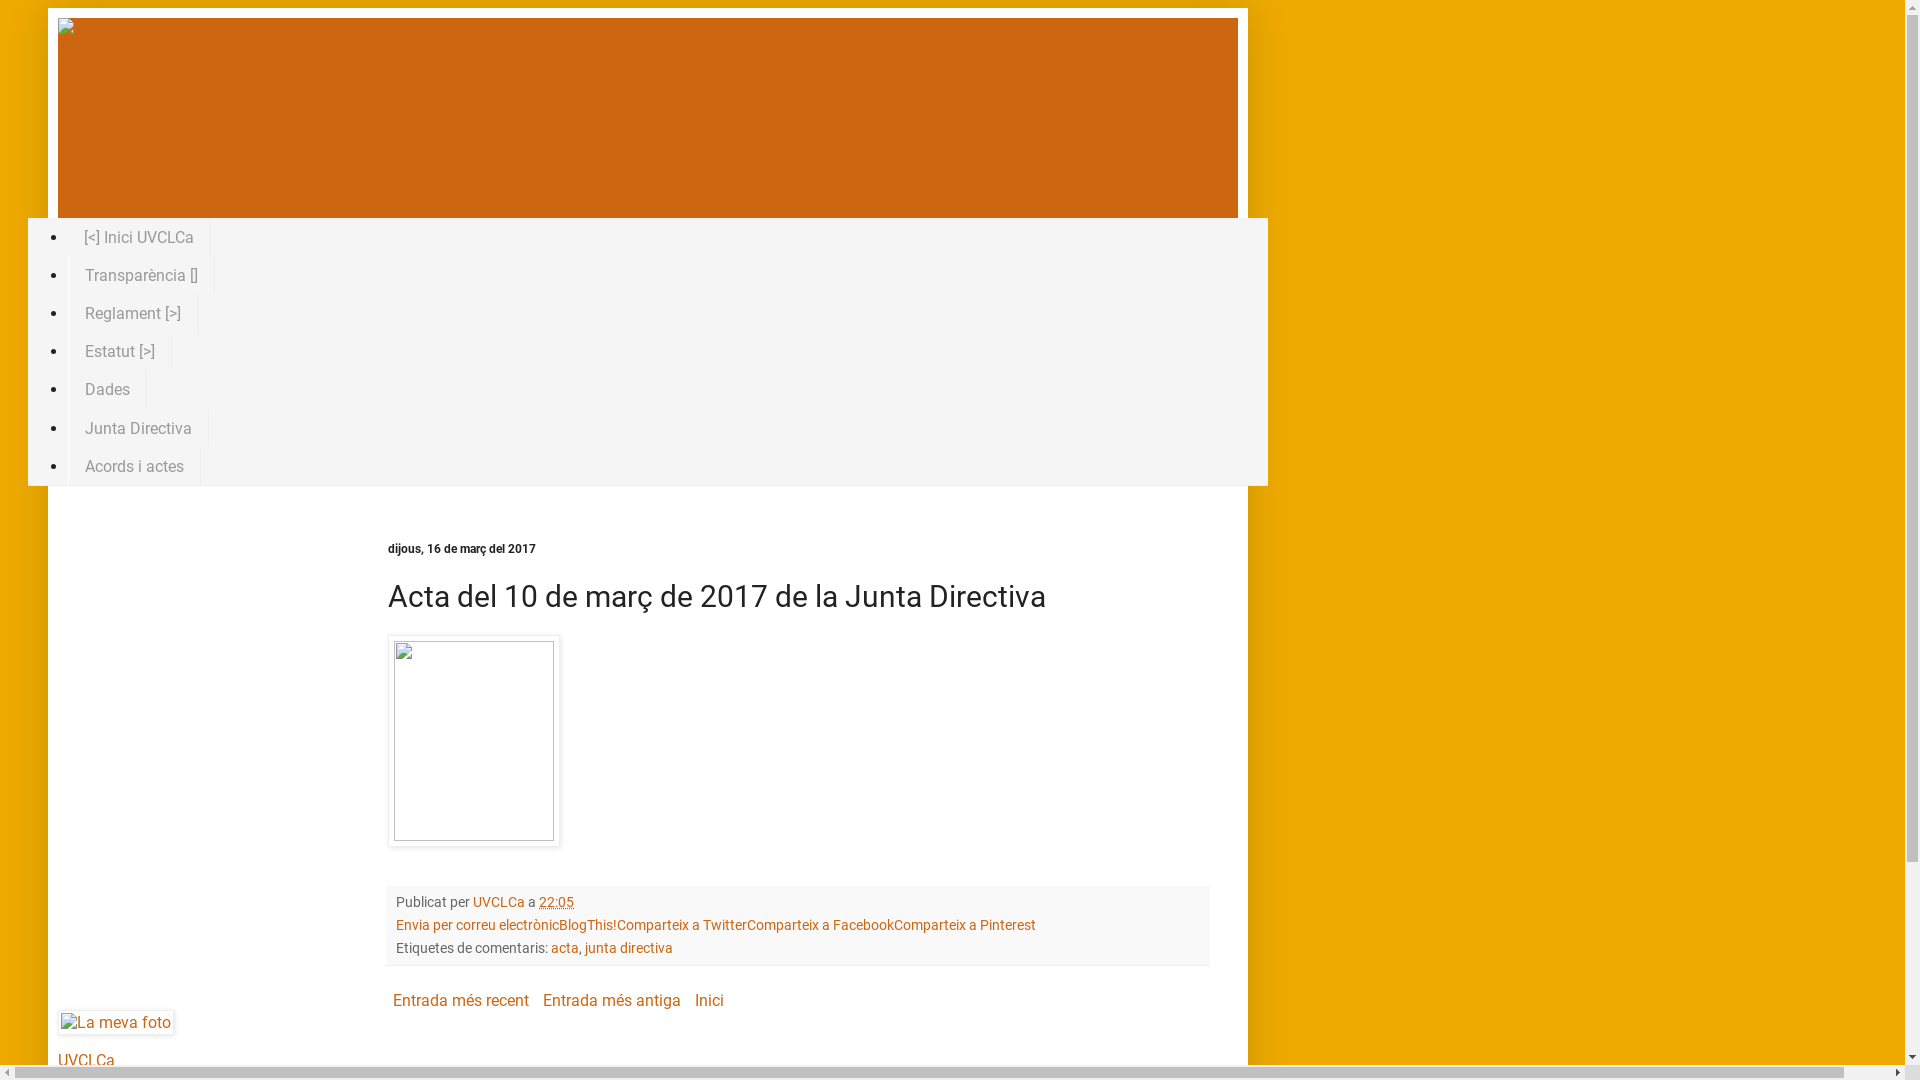  I want to click on Comparteix a Pinterest, so click(965, 926).